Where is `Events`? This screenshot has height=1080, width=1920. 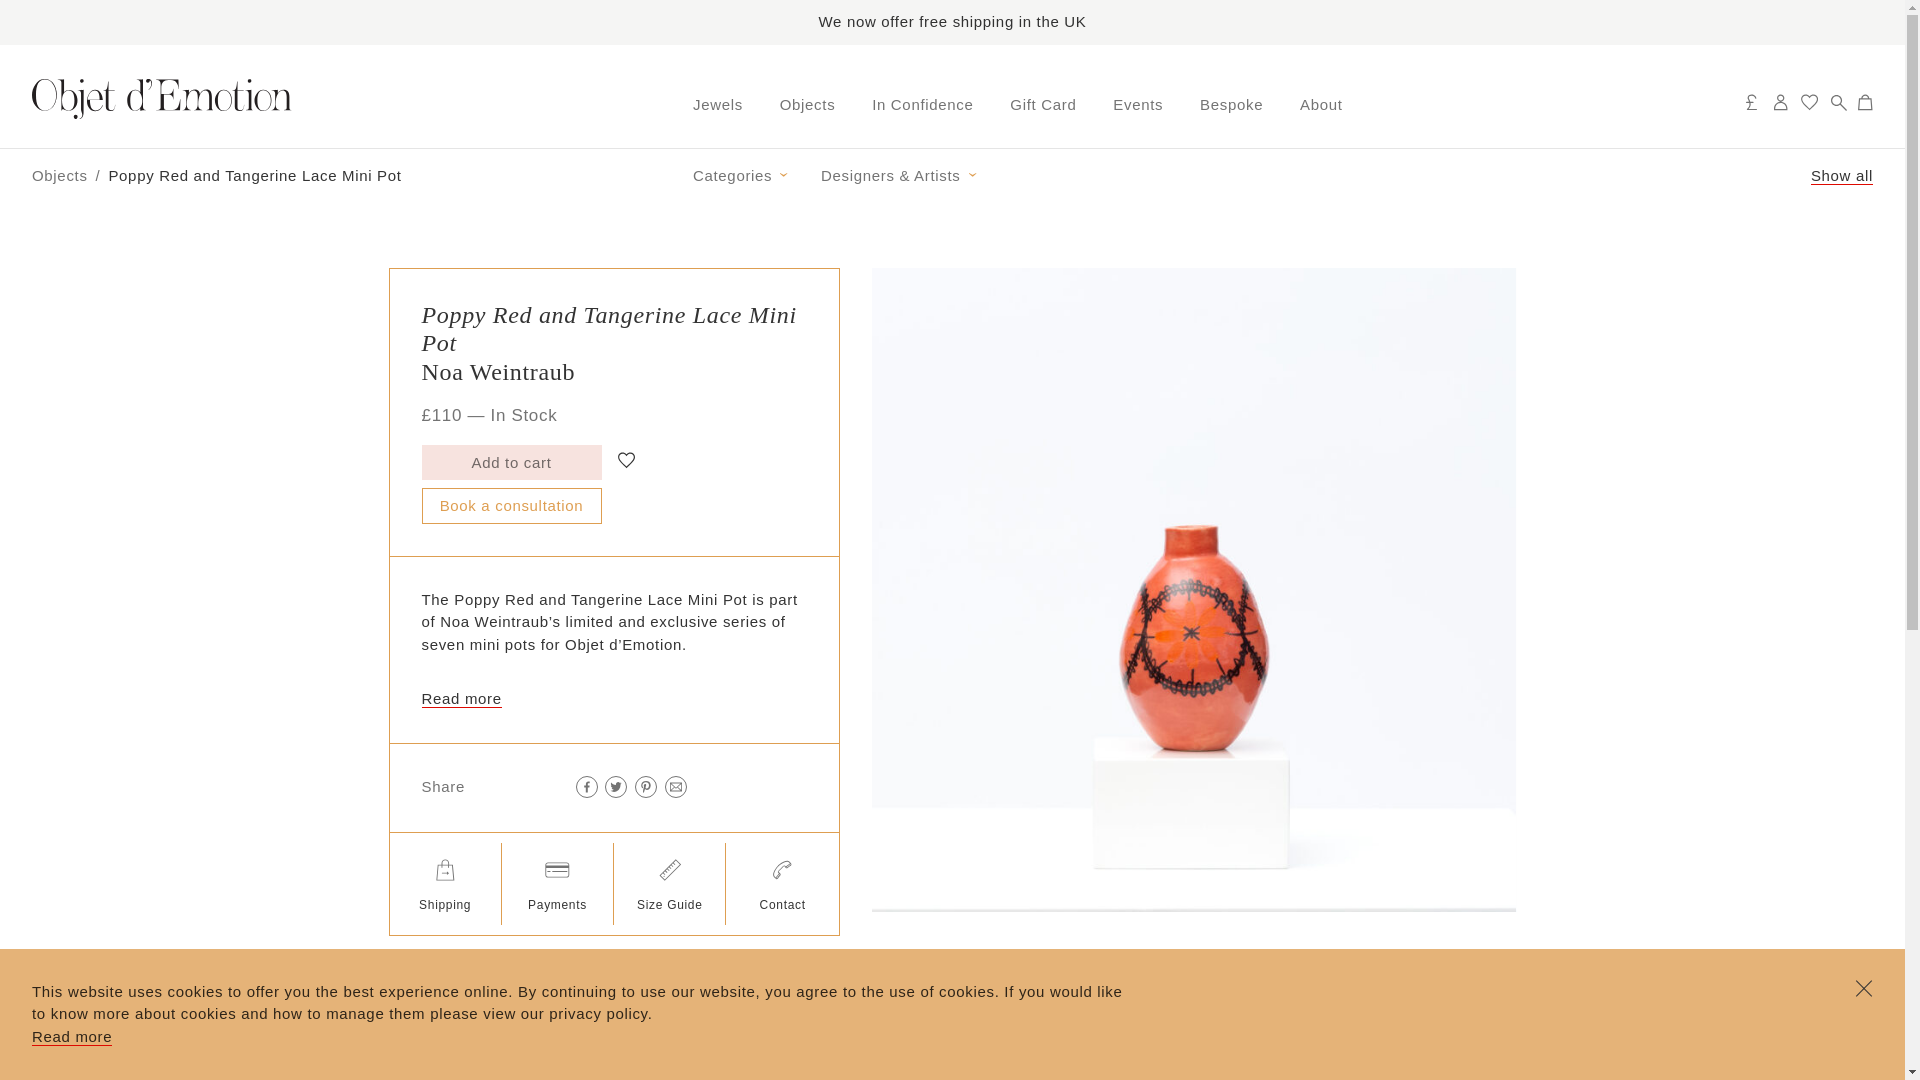 Events is located at coordinates (1138, 105).